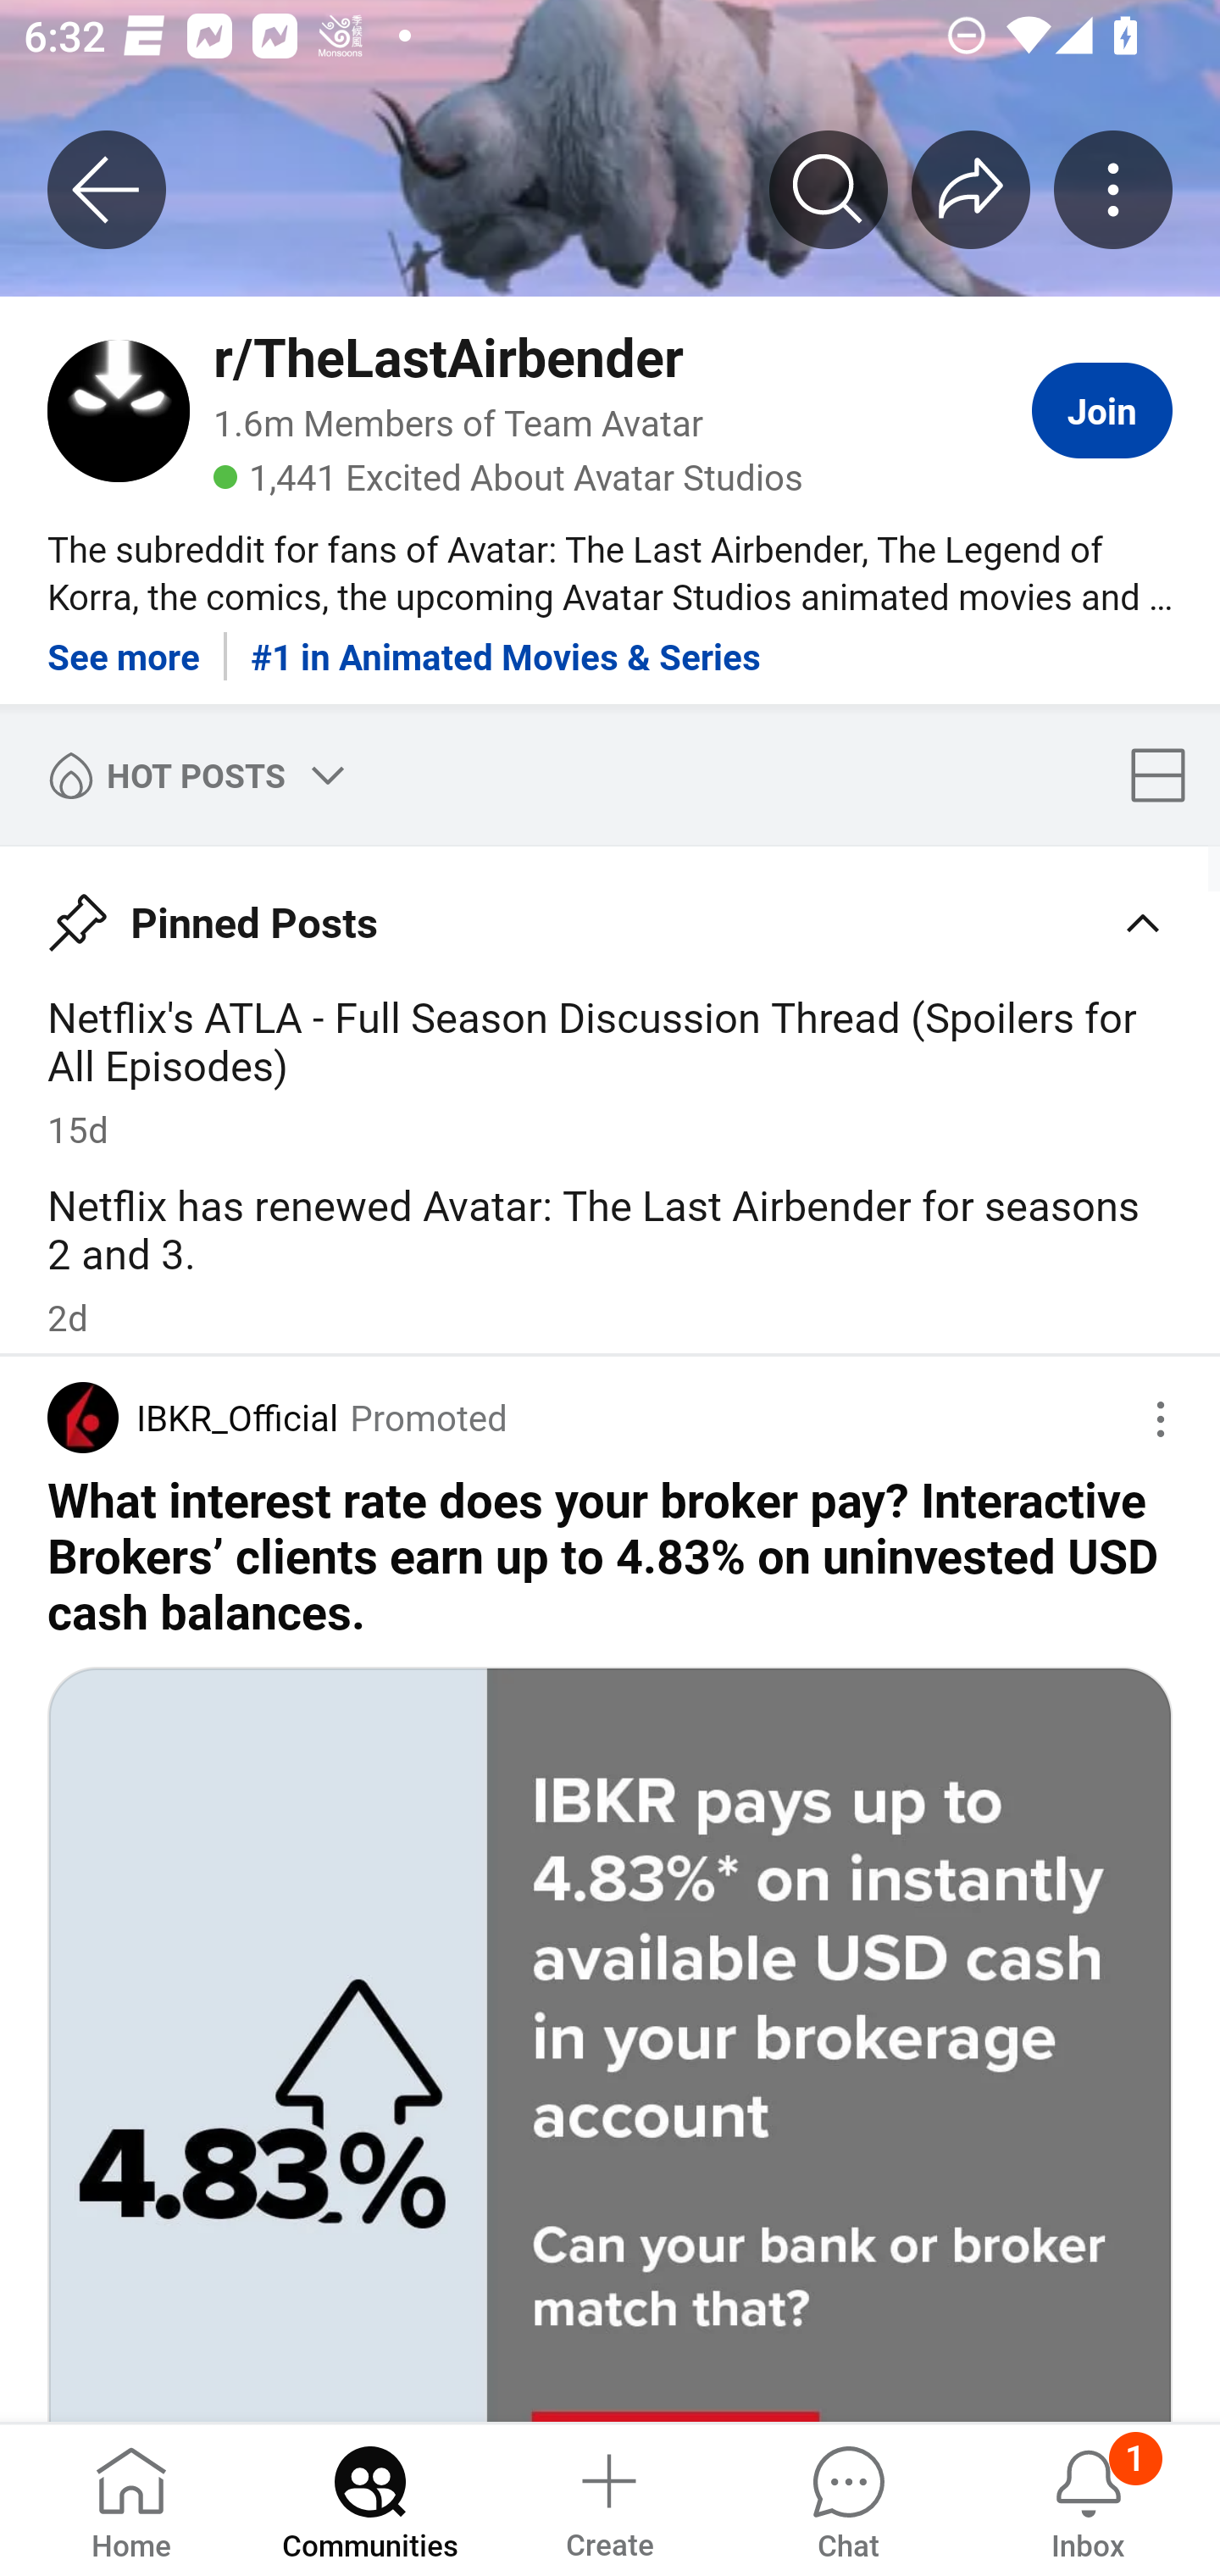 The image size is (1220, 2576). What do you see at coordinates (1113, 189) in the screenshot?
I see `More community actions` at bounding box center [1113, 189].